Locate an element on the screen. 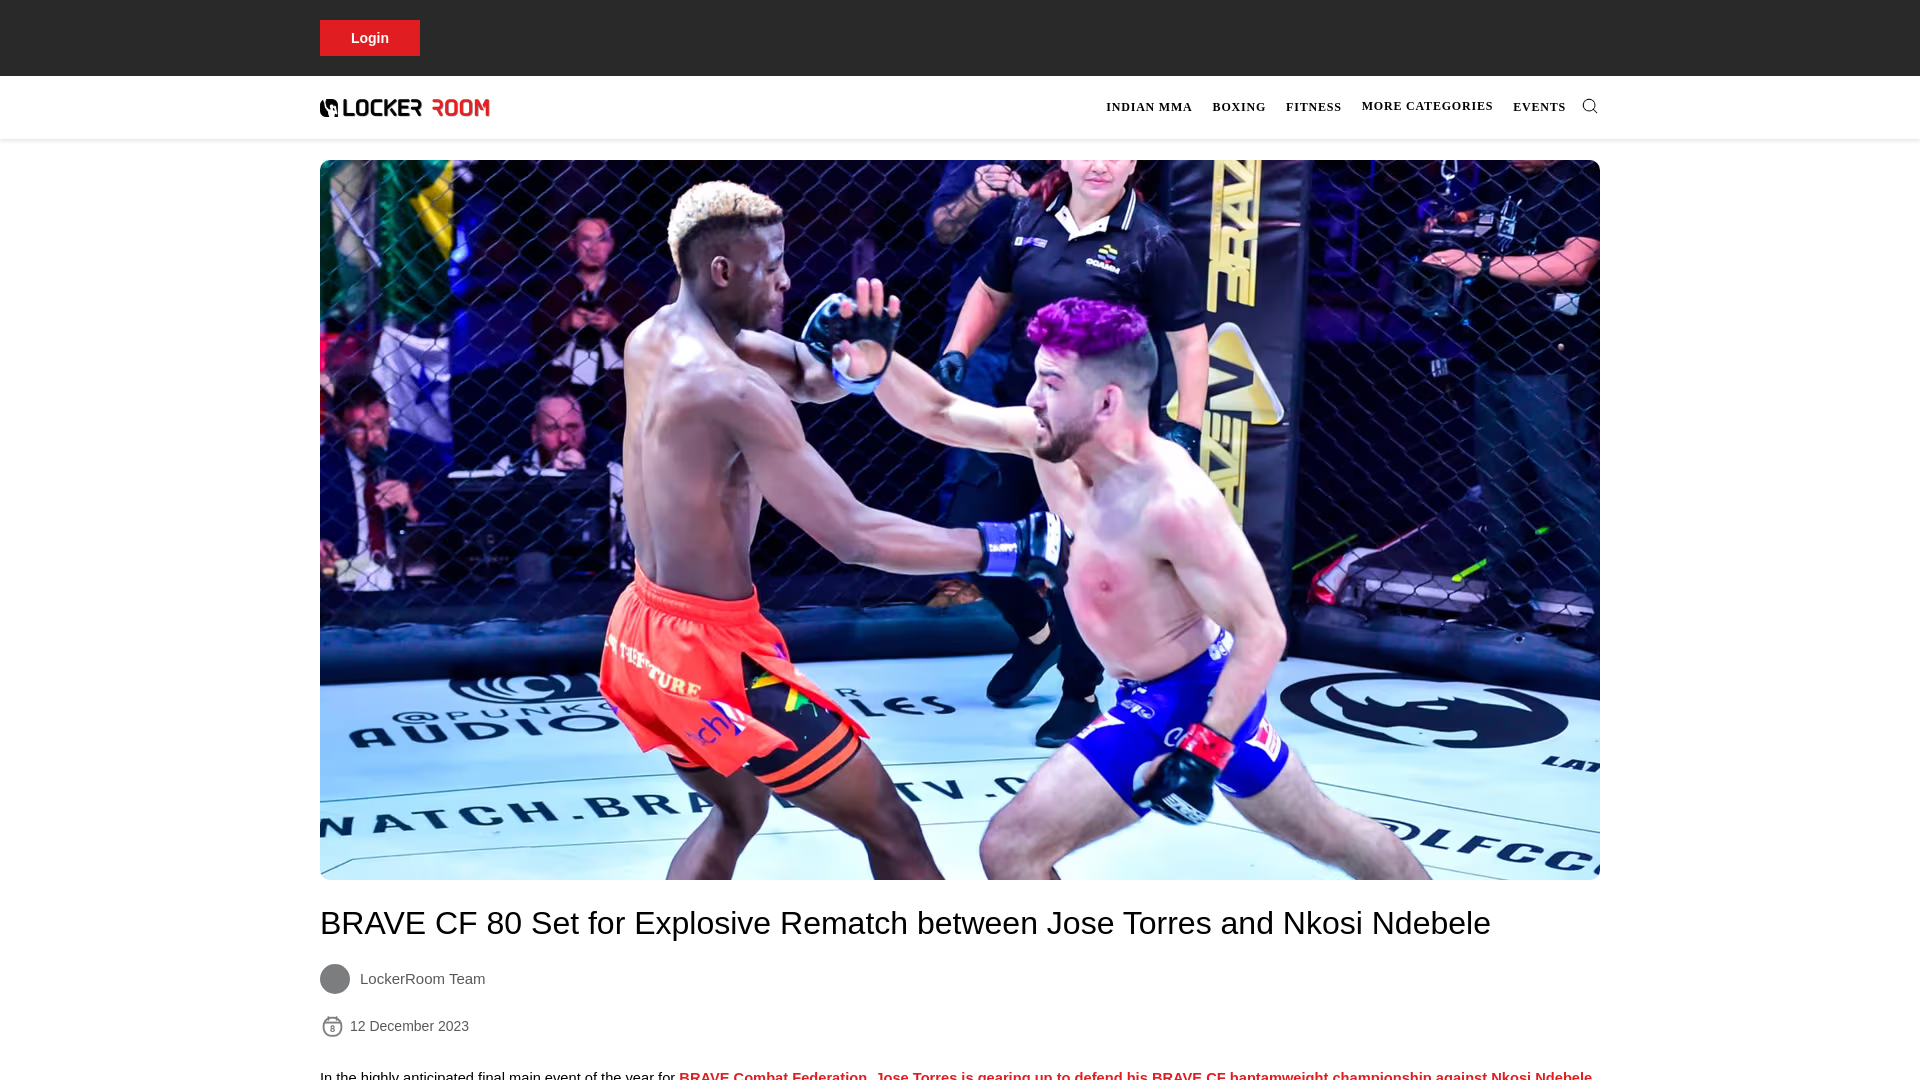 The width and height of the screenshot is (1920, 1080). MORE CATEGORIES is located at coordinates (1427, 106).